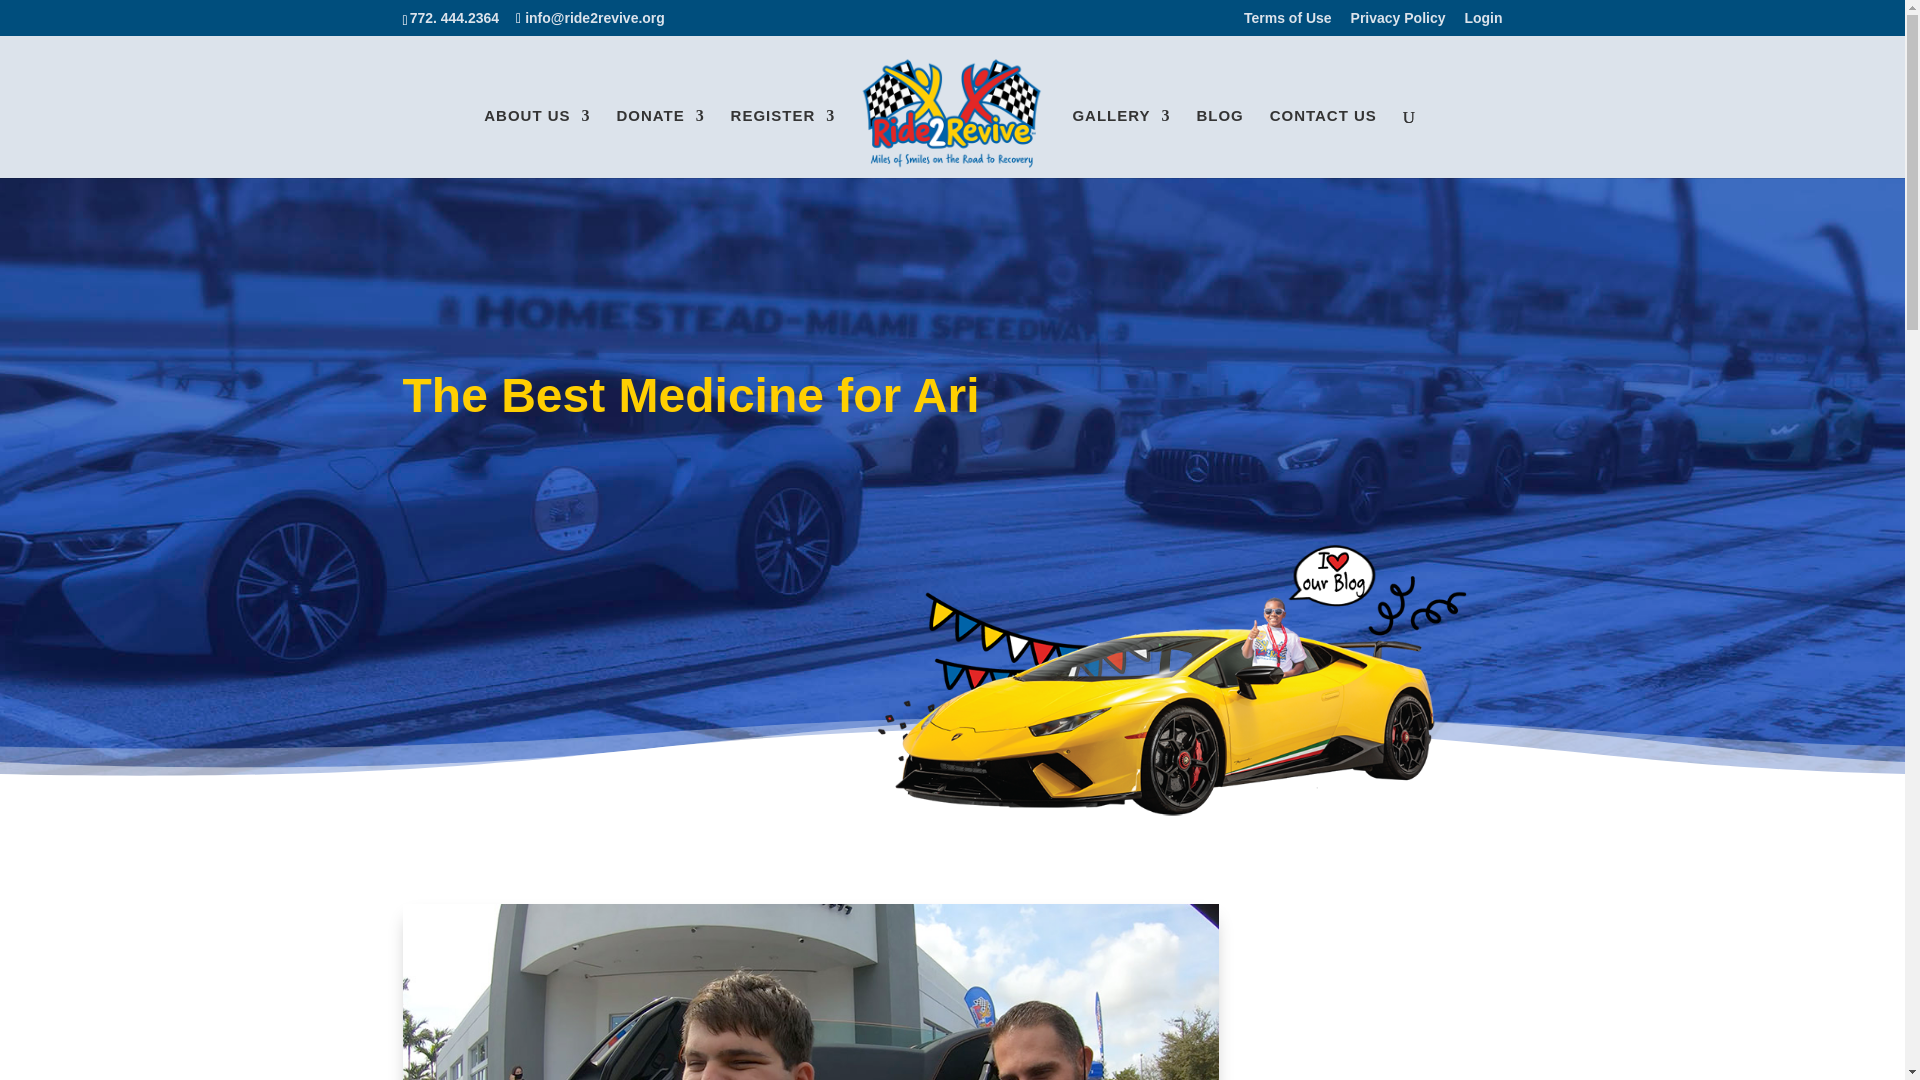 This screenshot has width=1920, height=1080. I want to click on R2R CAR DOODLES-POSTS 2, so click(1170, 676).